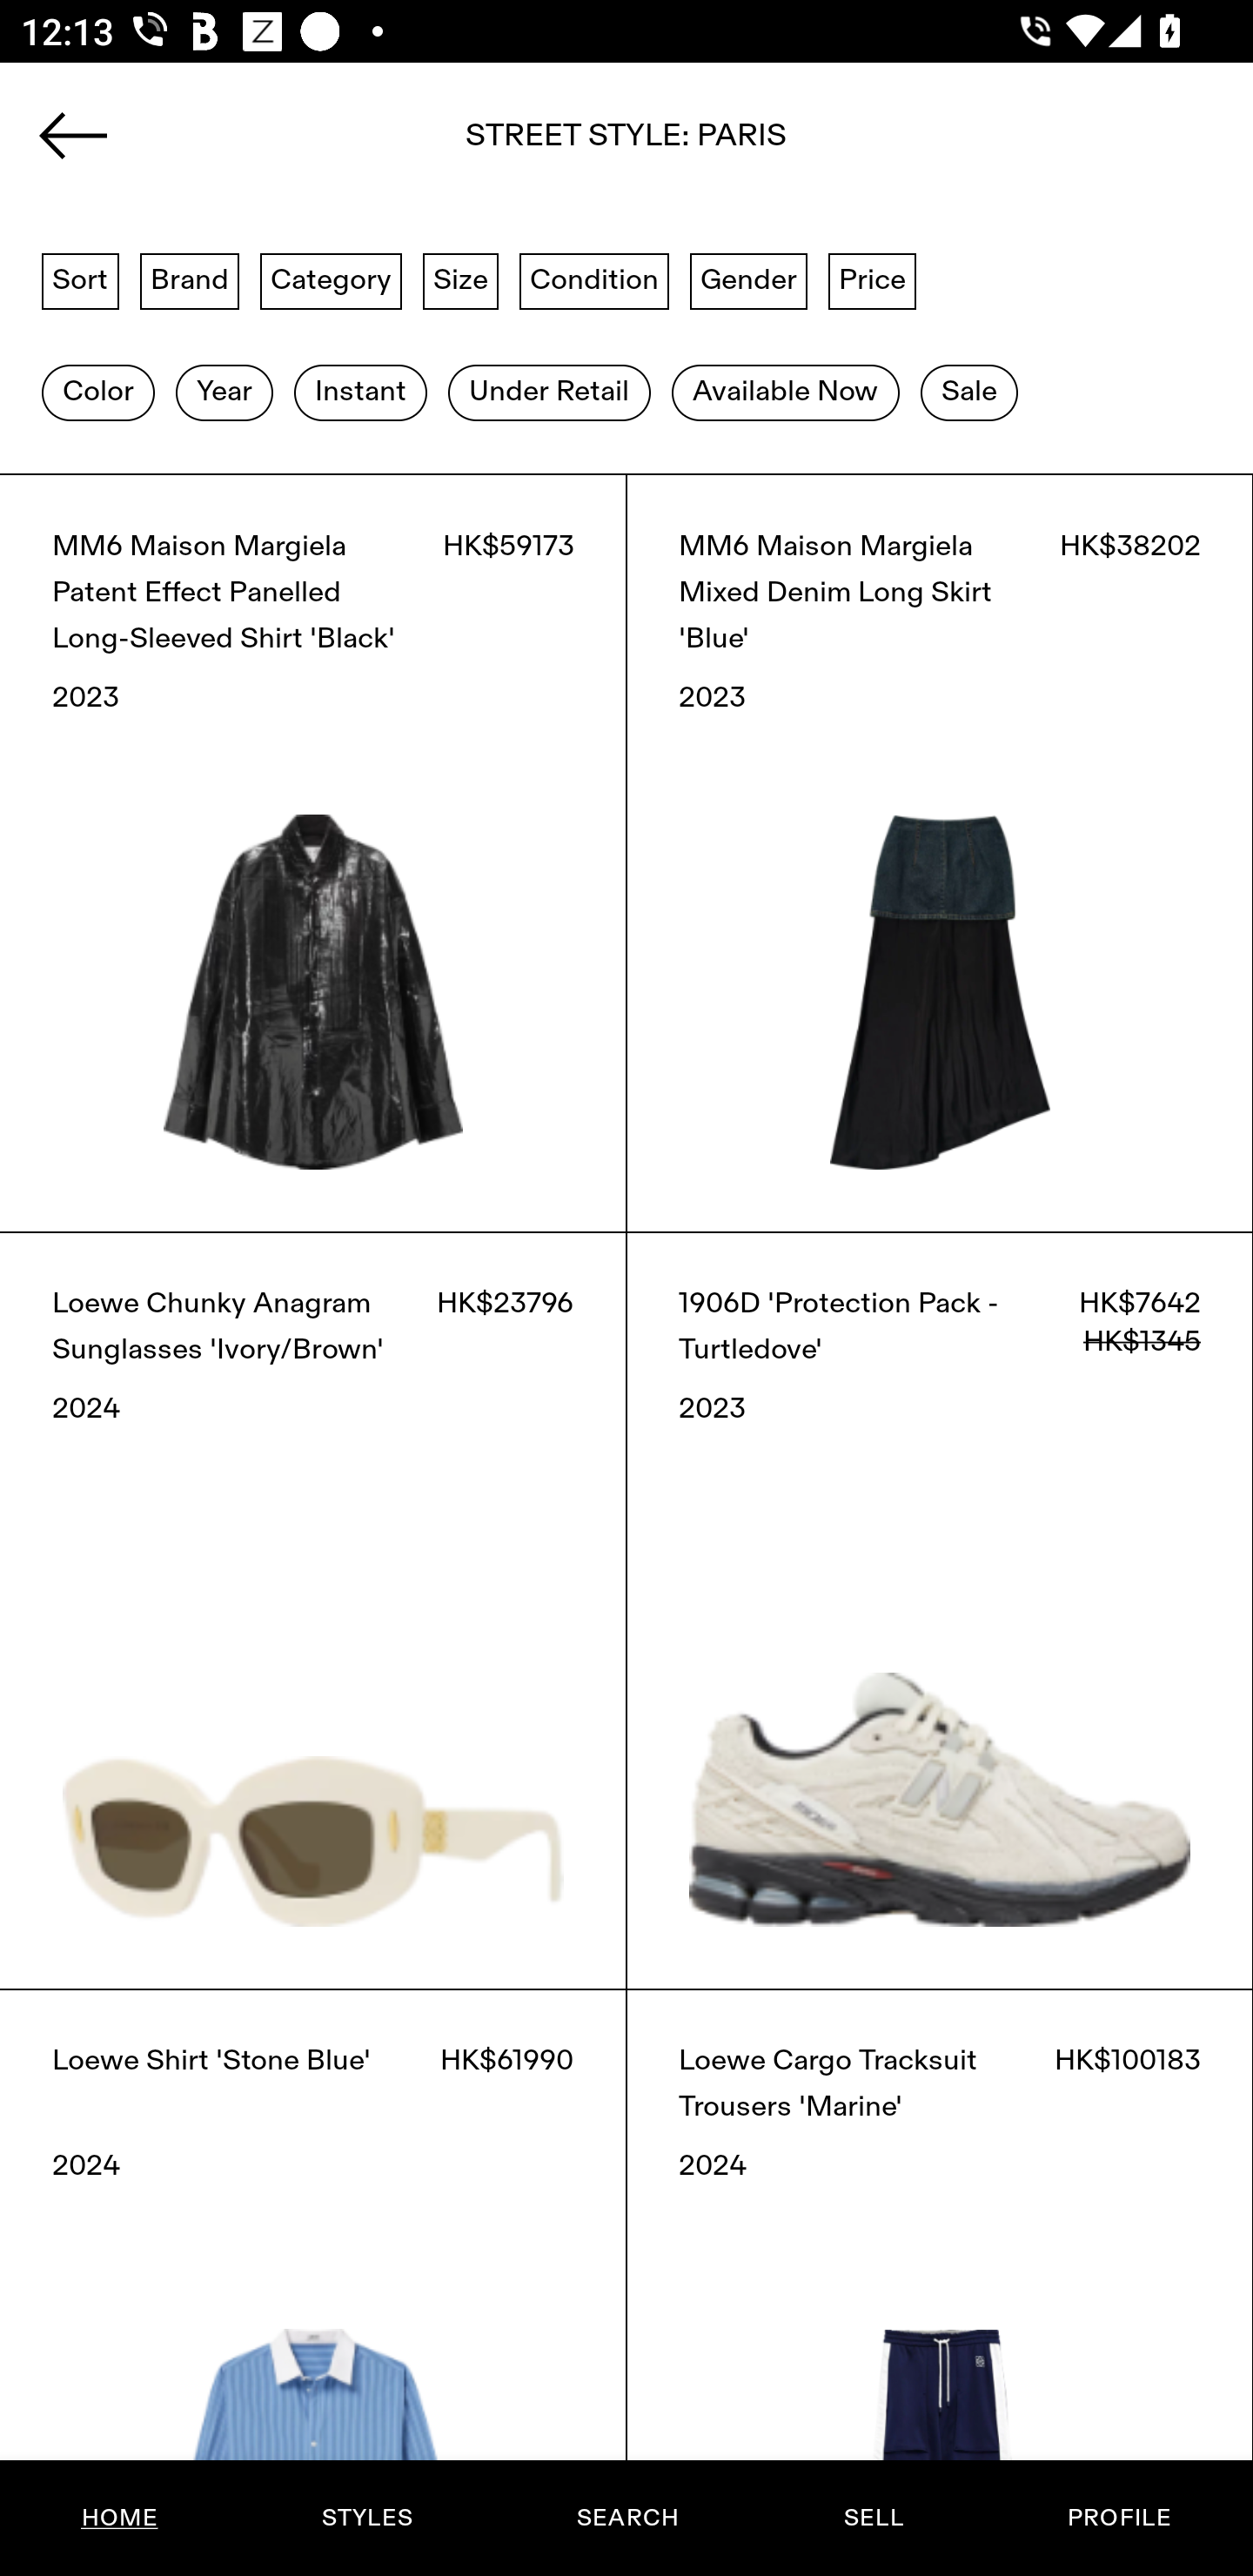 This screenshot has height=2576, width=1253. What do you see at coordinates (1119, 2518) in the screenshot?
I see `PROFILE` at bounding box center [1119, 2518].